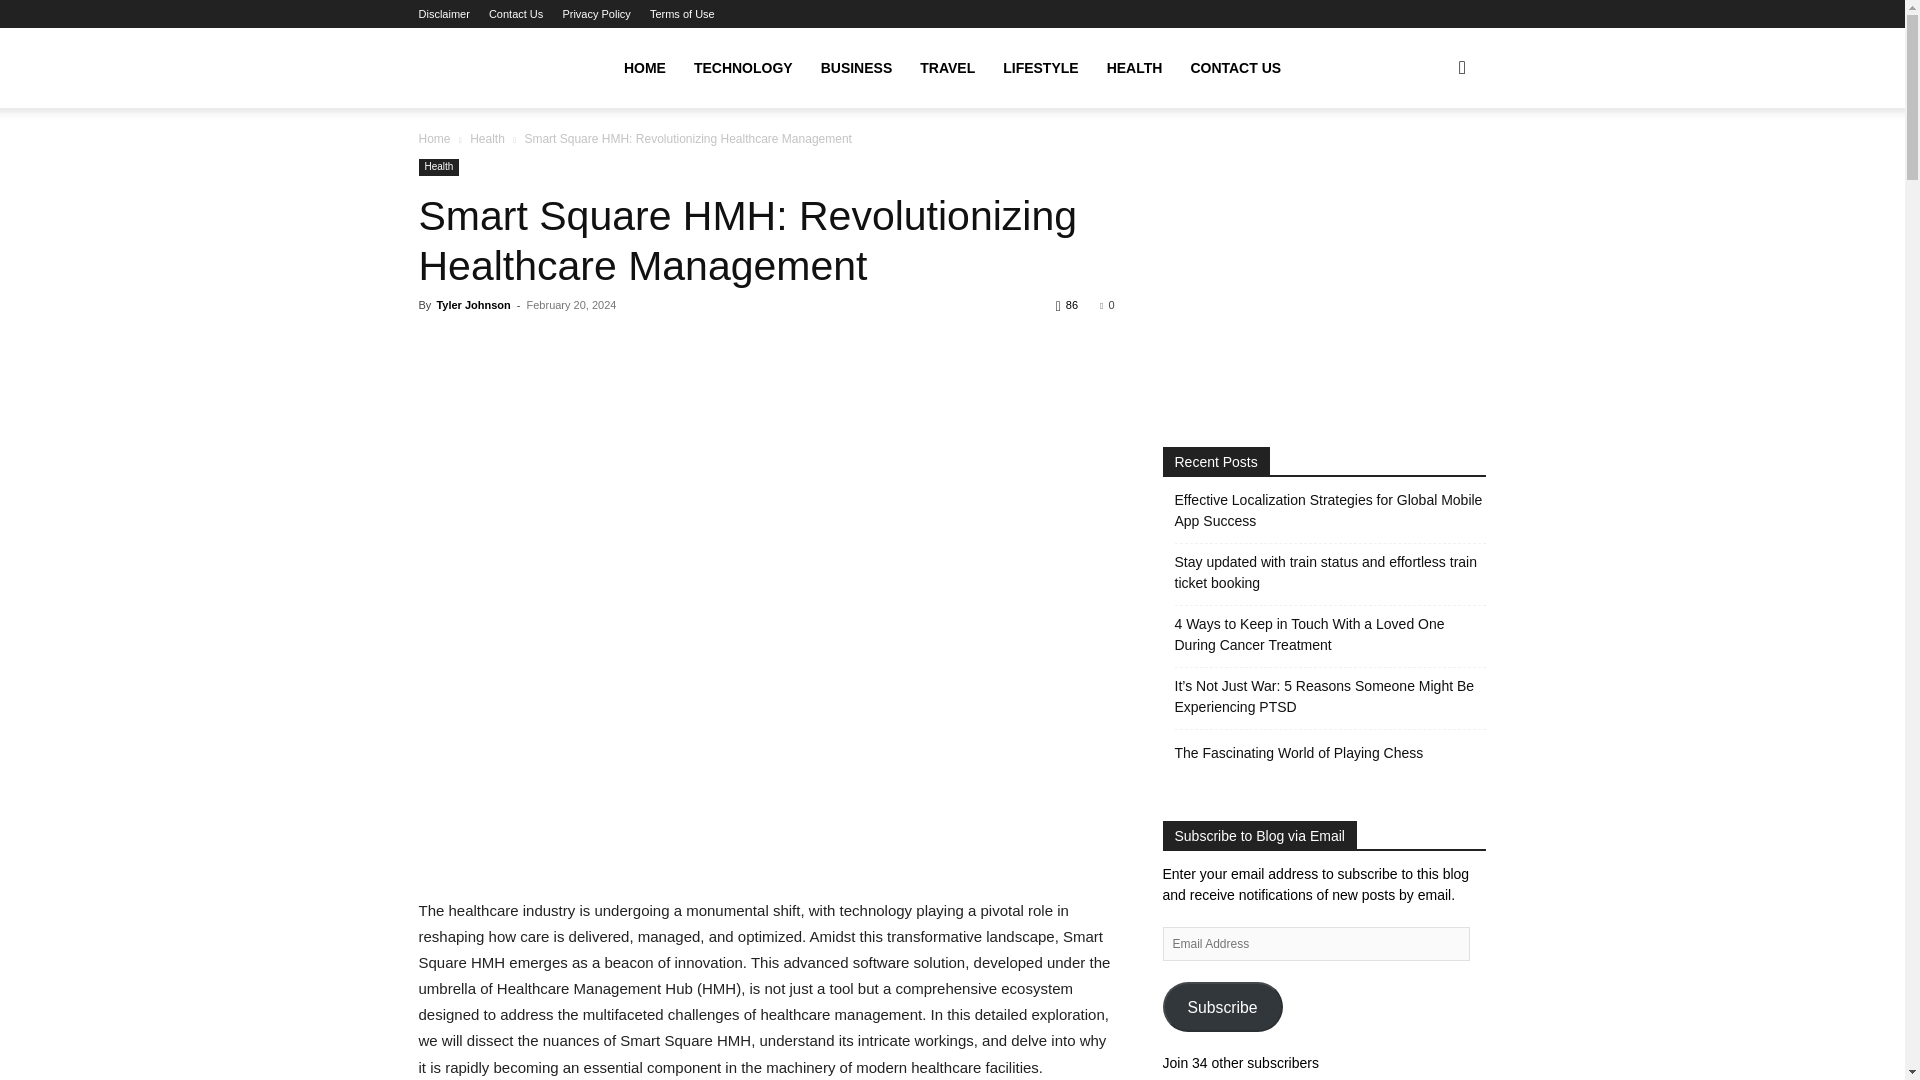 Image resolution: width=1920 pixels, height=1080 pixels. What do you see at coordinates (1040, 68) in the screenshot?
I see `LIFESTYLE` at bounding box center [1040, 68].